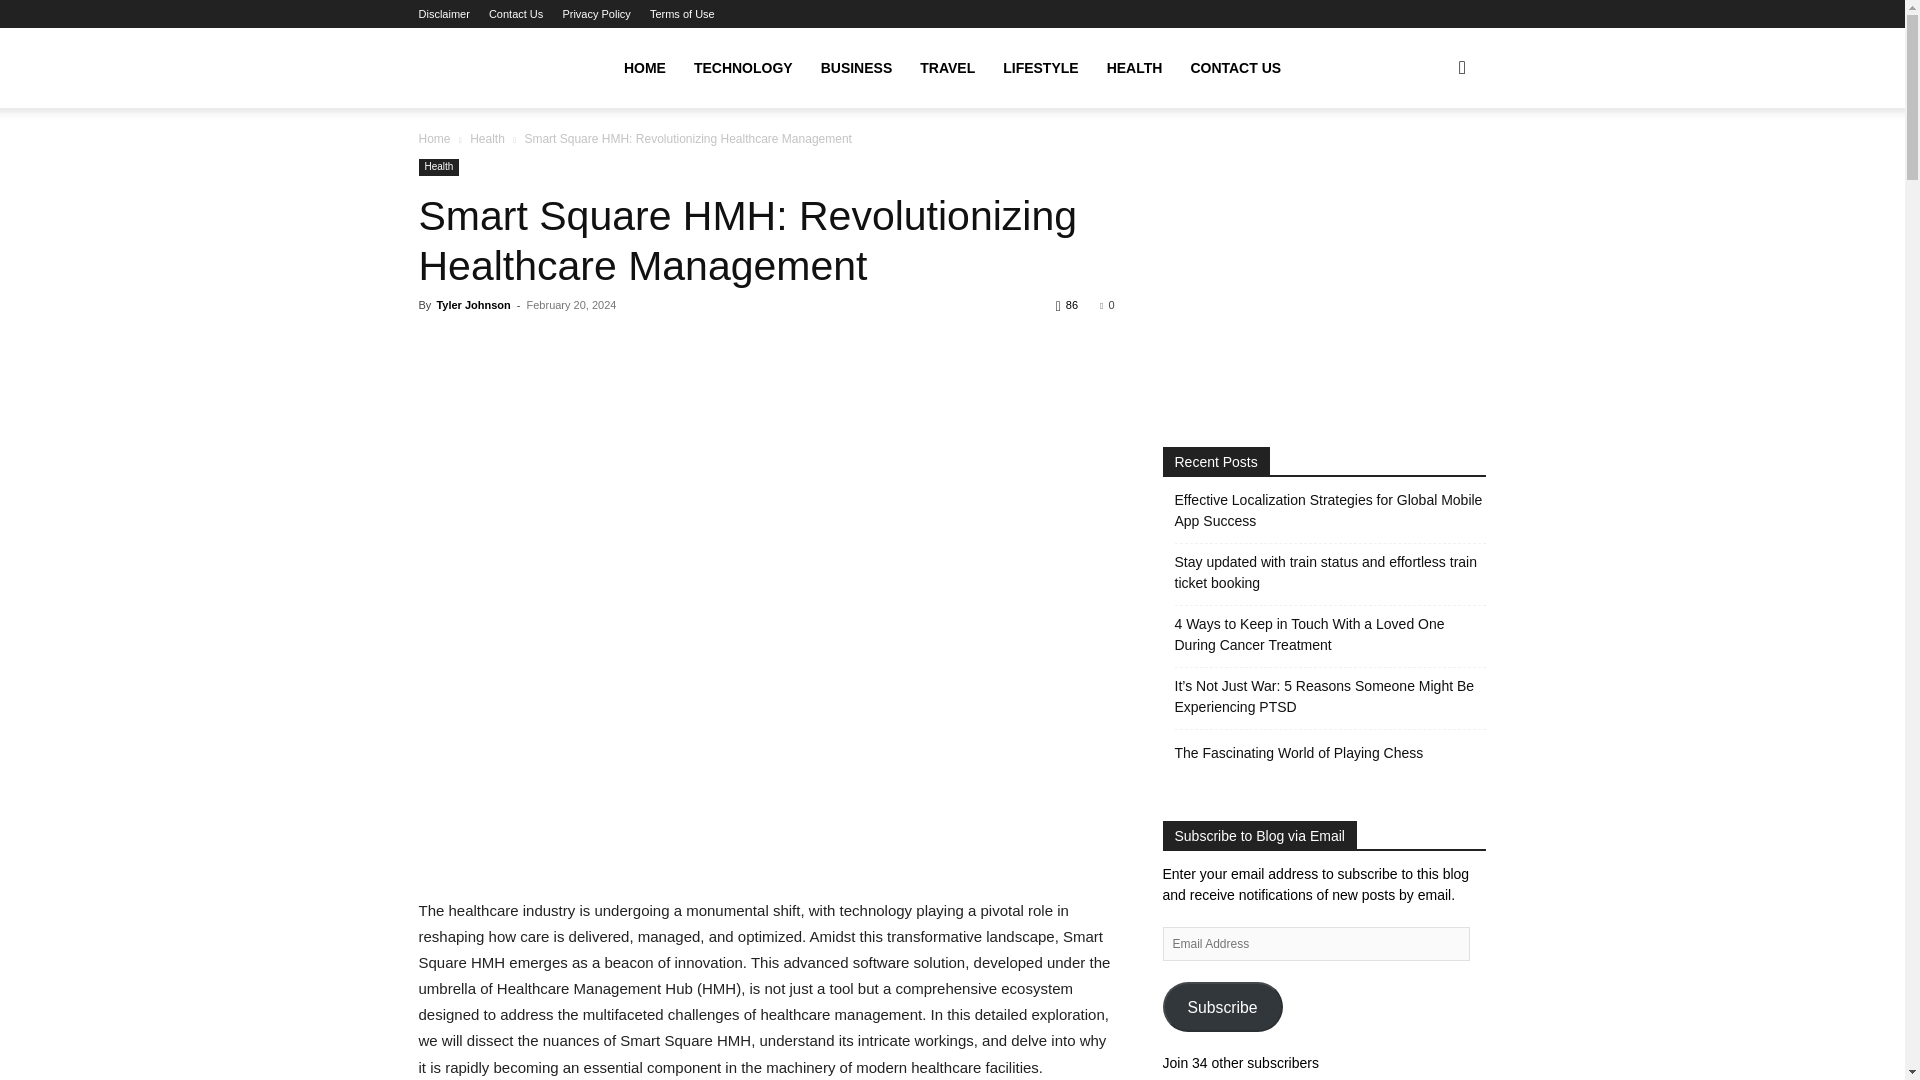 Image resolution: width=1920 pixels, height=1080 pixels. What do you see at coordinates (1040, 68) in the screenshot?
I see `LIFESTYLE` at bounding box center [1040, 68].